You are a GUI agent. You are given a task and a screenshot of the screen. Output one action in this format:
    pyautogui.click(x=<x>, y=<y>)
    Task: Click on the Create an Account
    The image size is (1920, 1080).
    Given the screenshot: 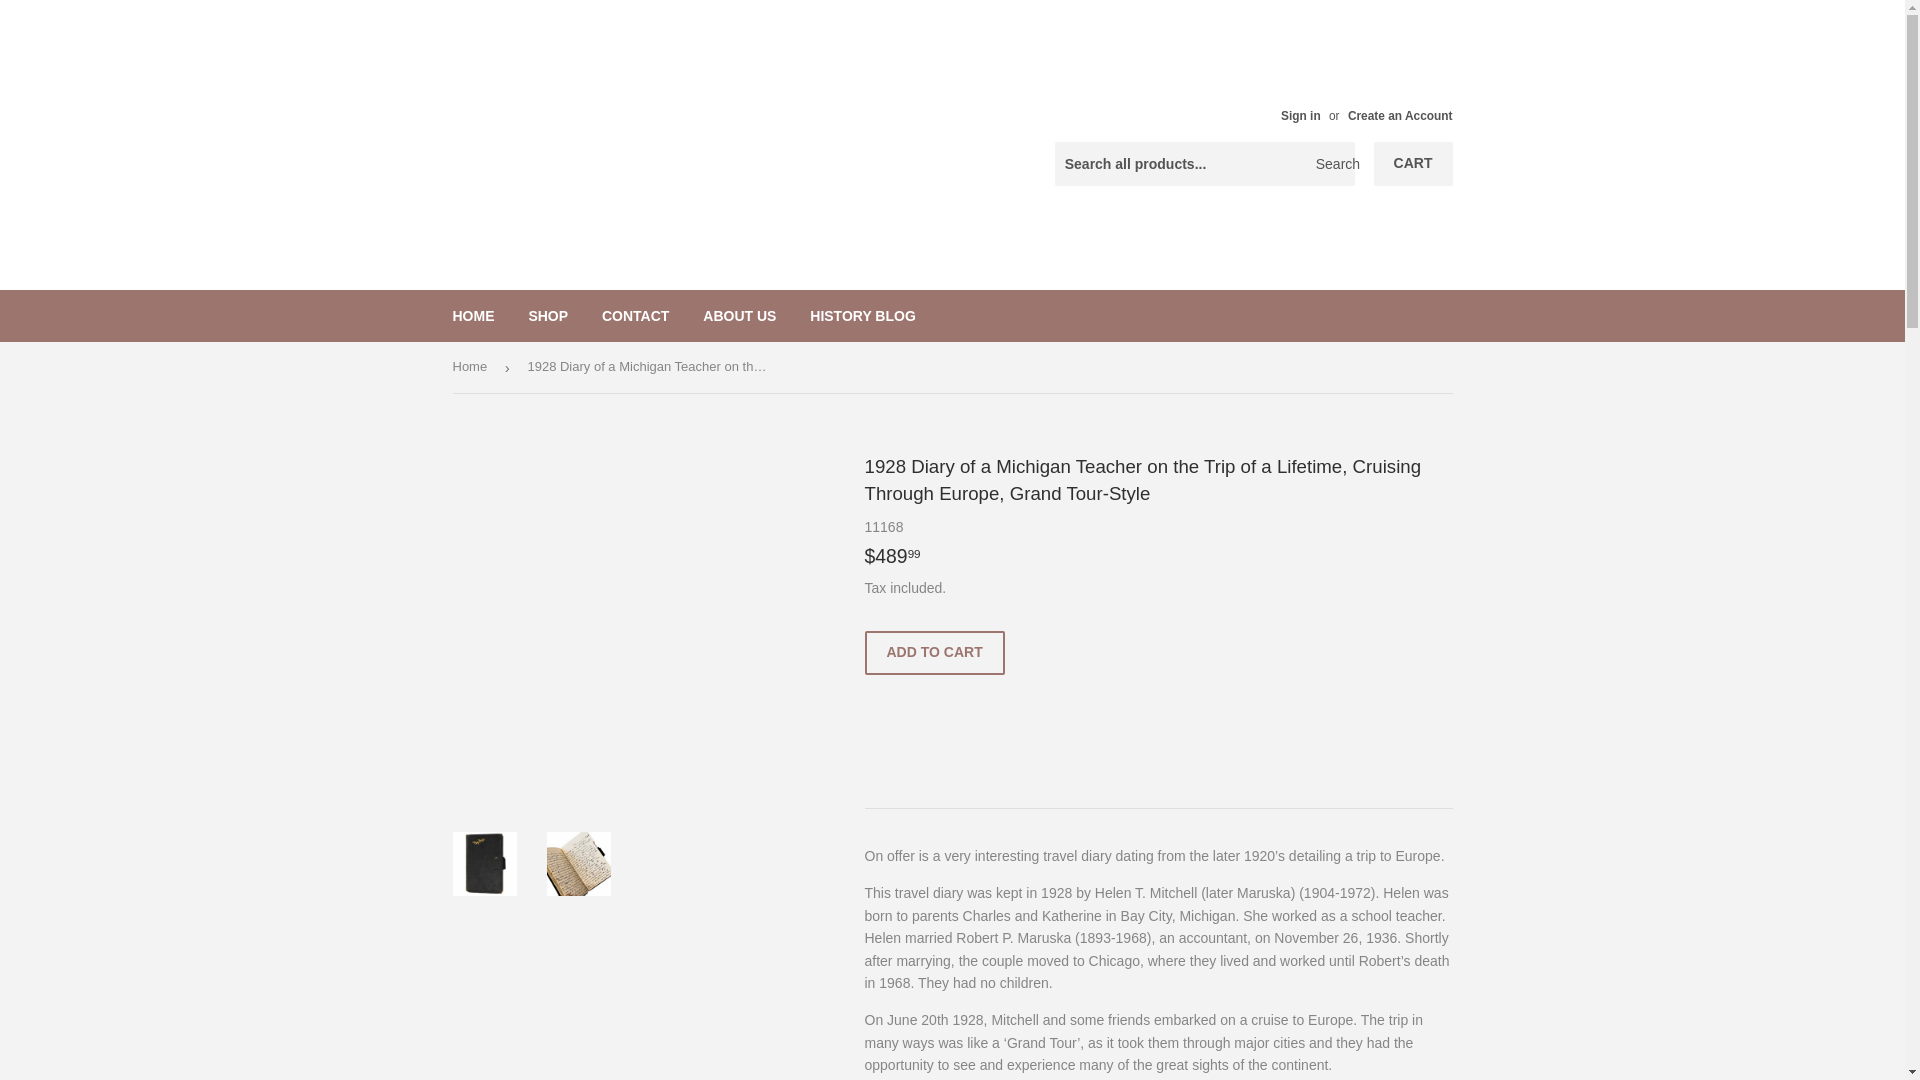 What is the action you would take?
    pyautogui.click(x=1400, y=116)
    